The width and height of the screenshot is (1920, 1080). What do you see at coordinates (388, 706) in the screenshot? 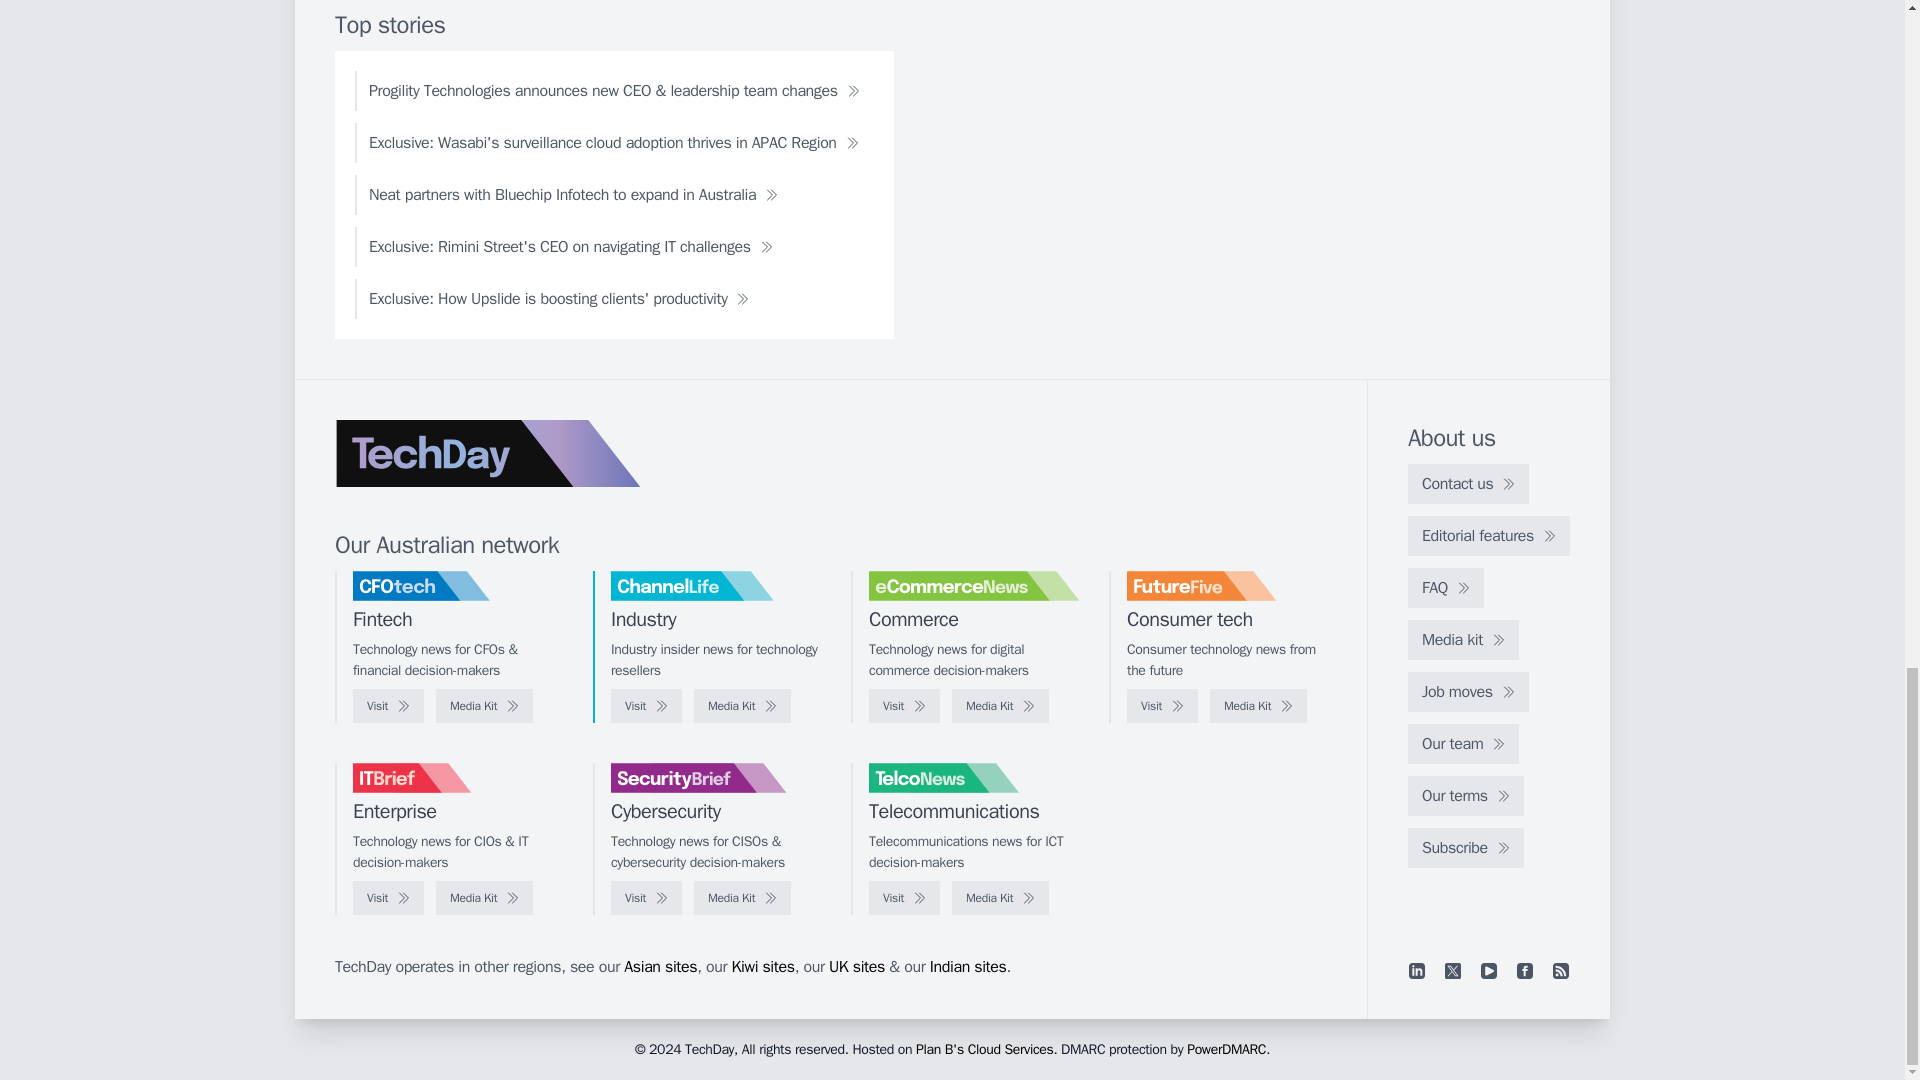
I see `Visit` at bounding box center [388, 706].